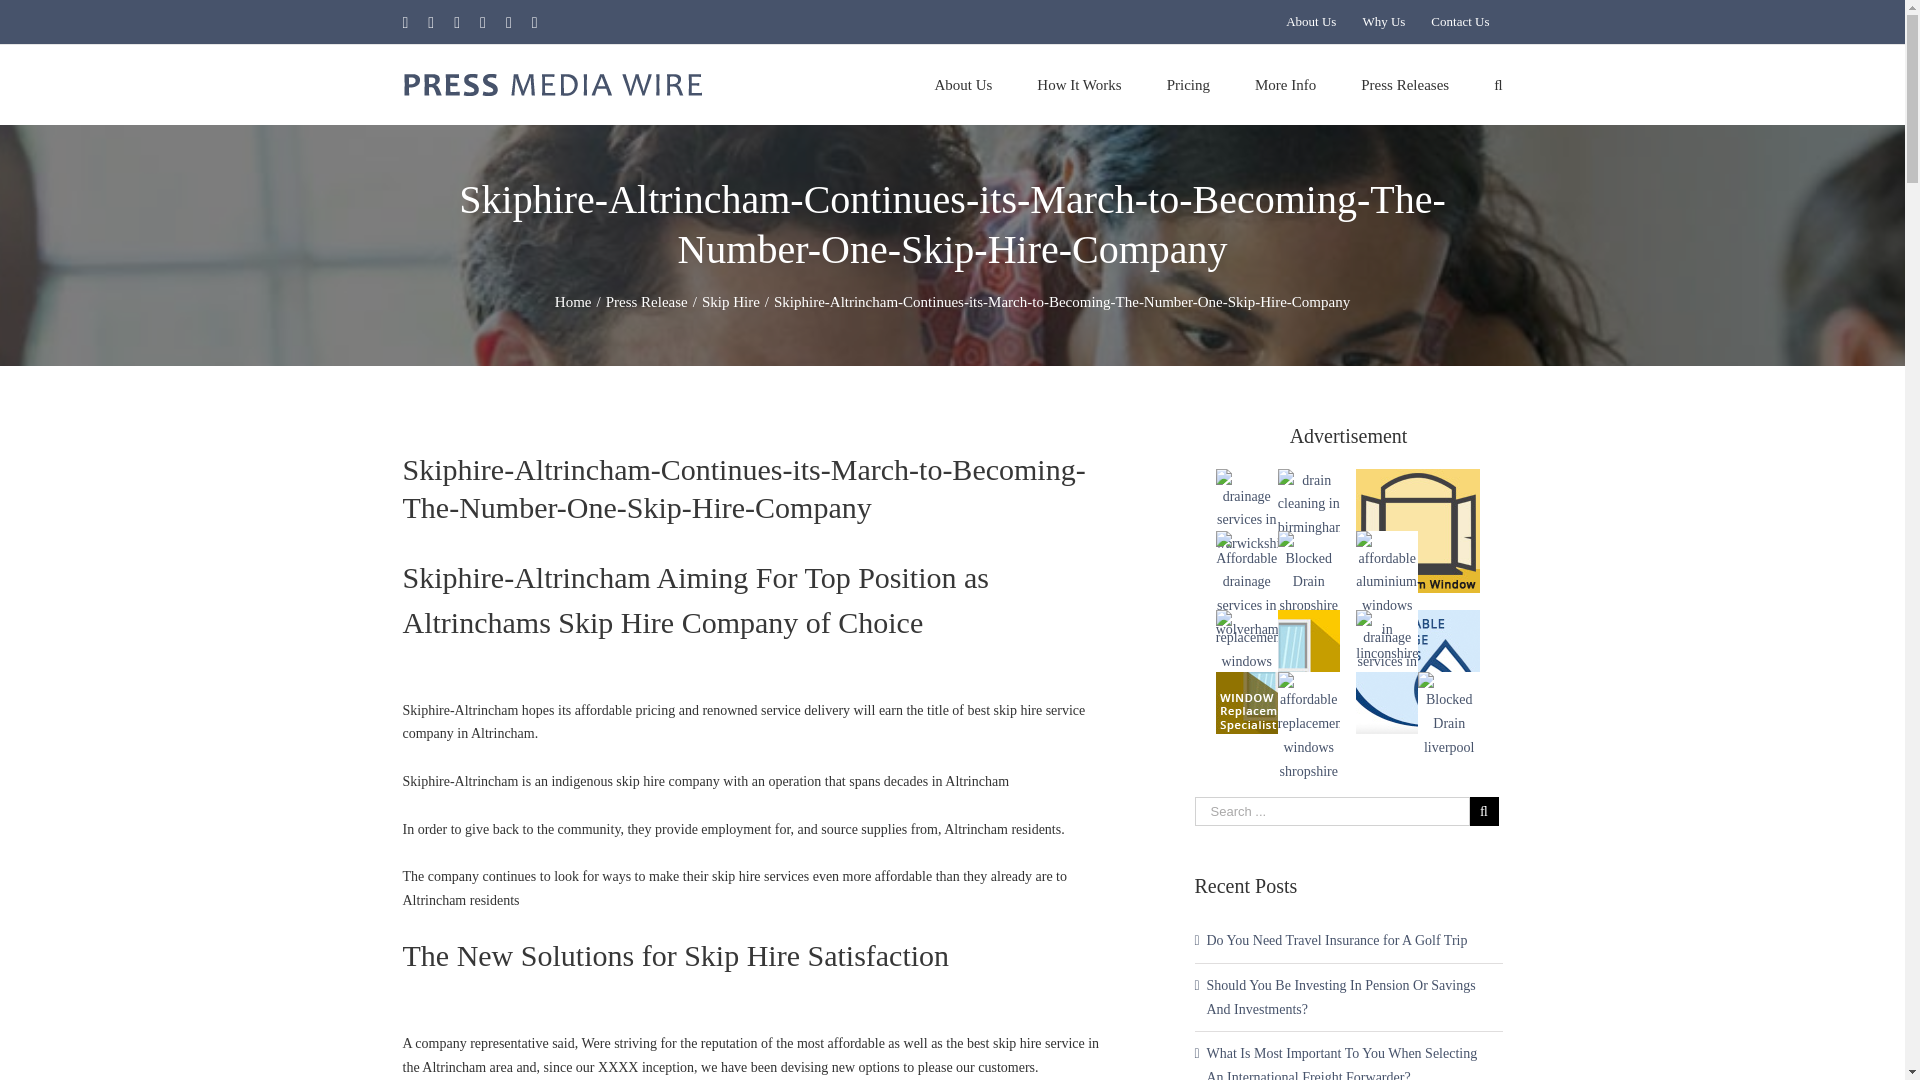 The width and height of the screenshot is (1920, 1080). Describe the element at coordinates (572, 301) in the screenshot. I see `Home` at that location.